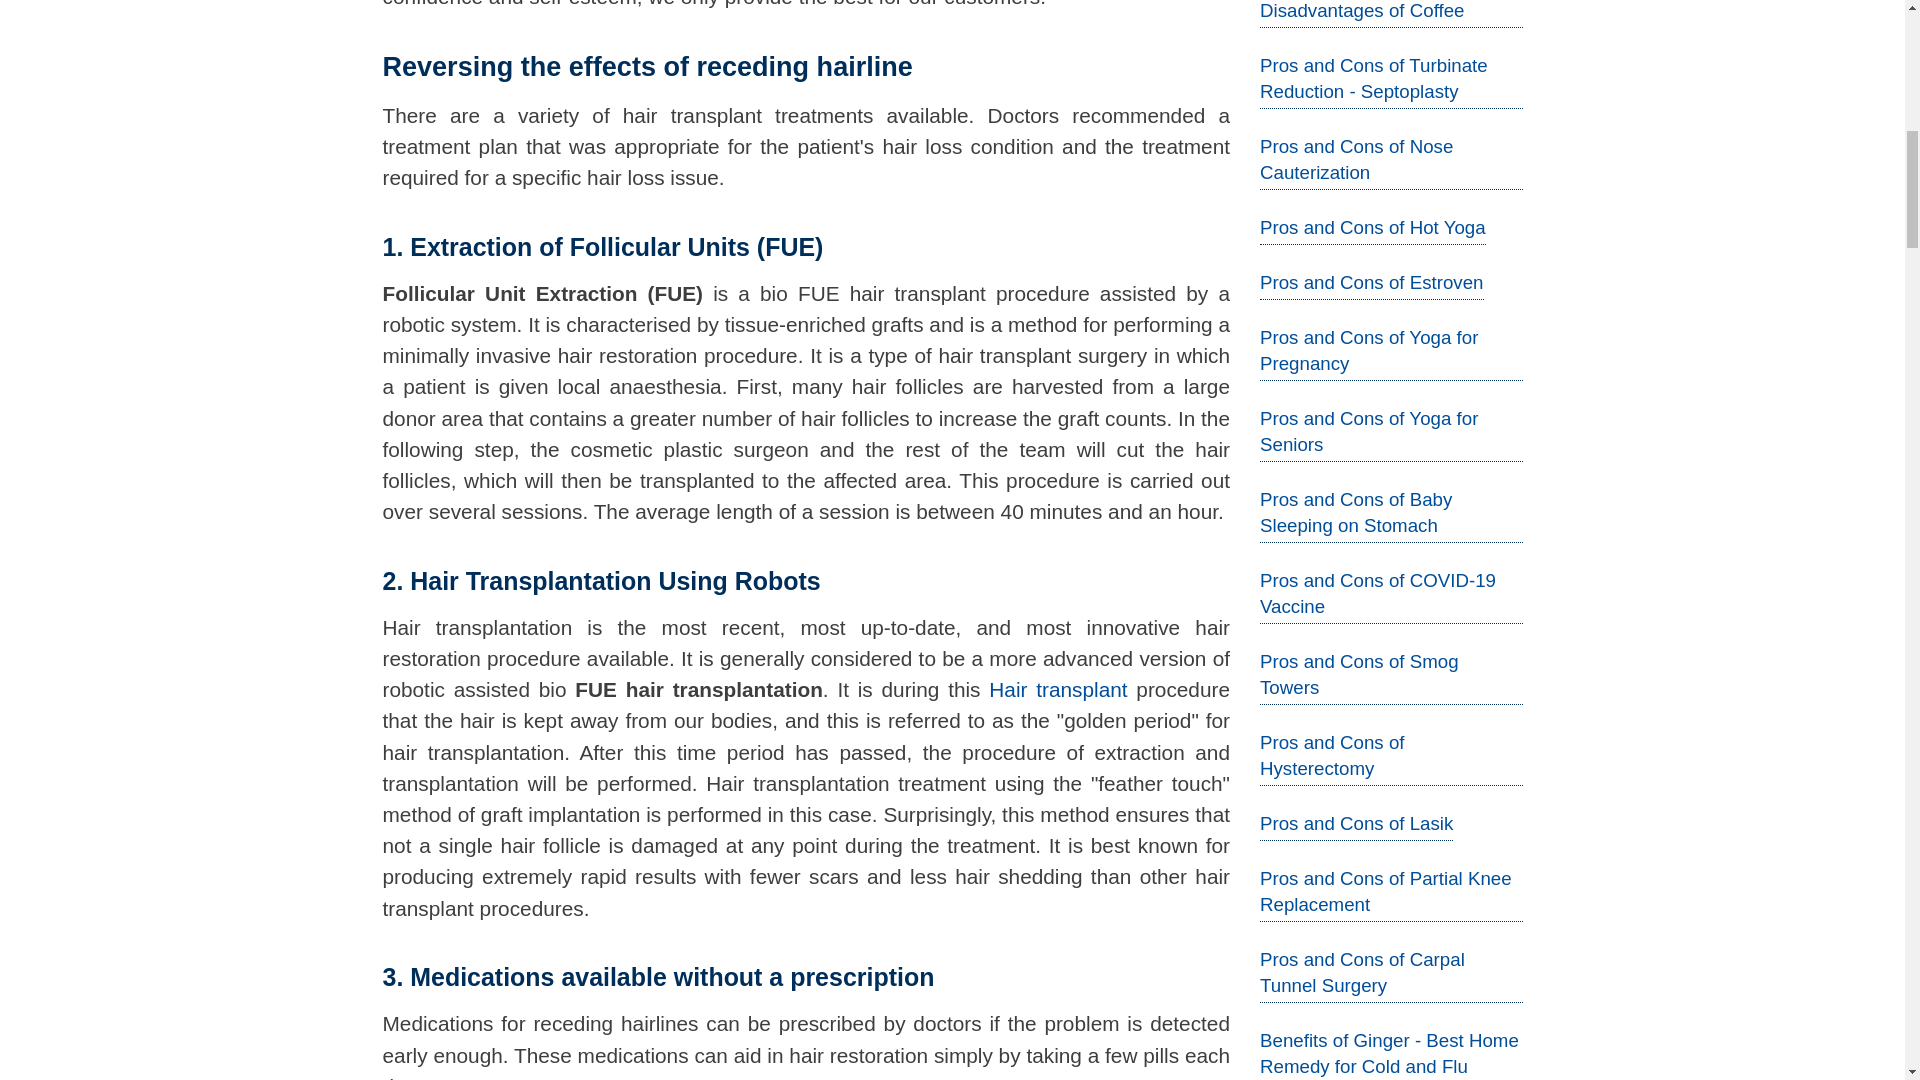 The image size is (1920, 1080). I want to click on Pros and Cons of Lasik, so click(1356, 823).